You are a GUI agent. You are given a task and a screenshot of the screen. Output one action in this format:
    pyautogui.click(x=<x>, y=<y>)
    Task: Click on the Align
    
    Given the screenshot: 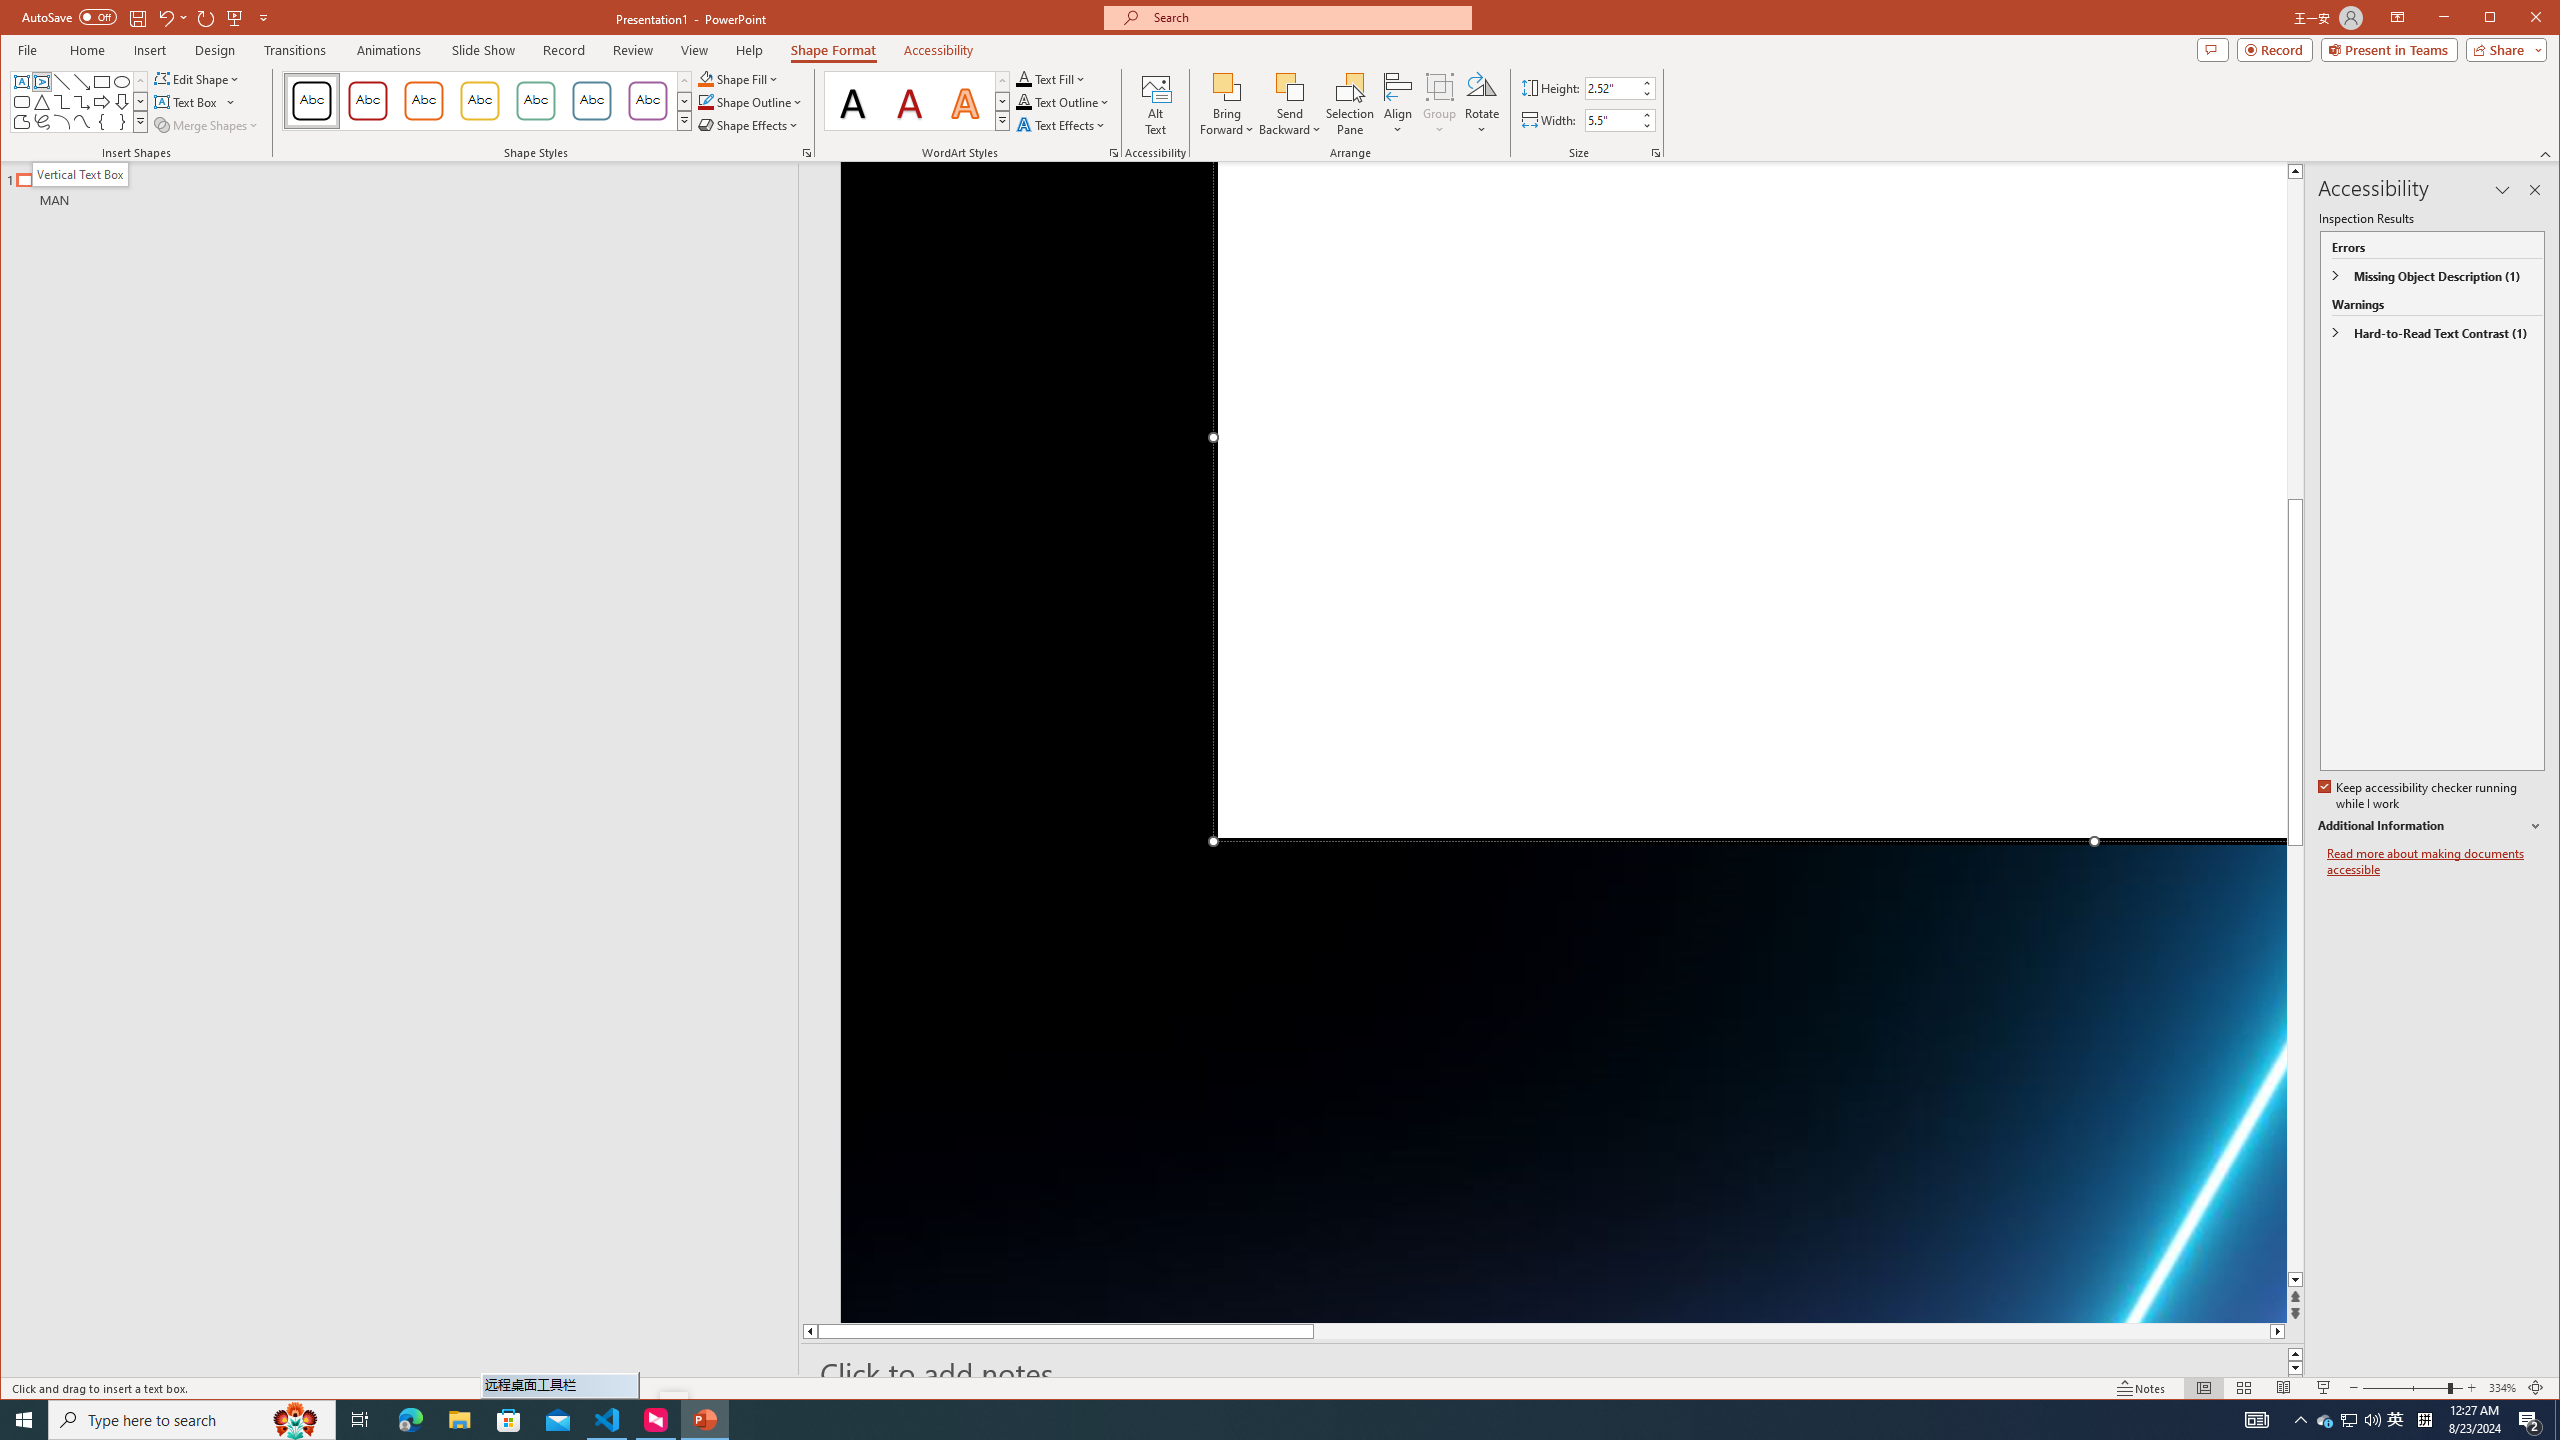 What is the action you would take?
    pyautogui.click(x=1398, y=104)
    